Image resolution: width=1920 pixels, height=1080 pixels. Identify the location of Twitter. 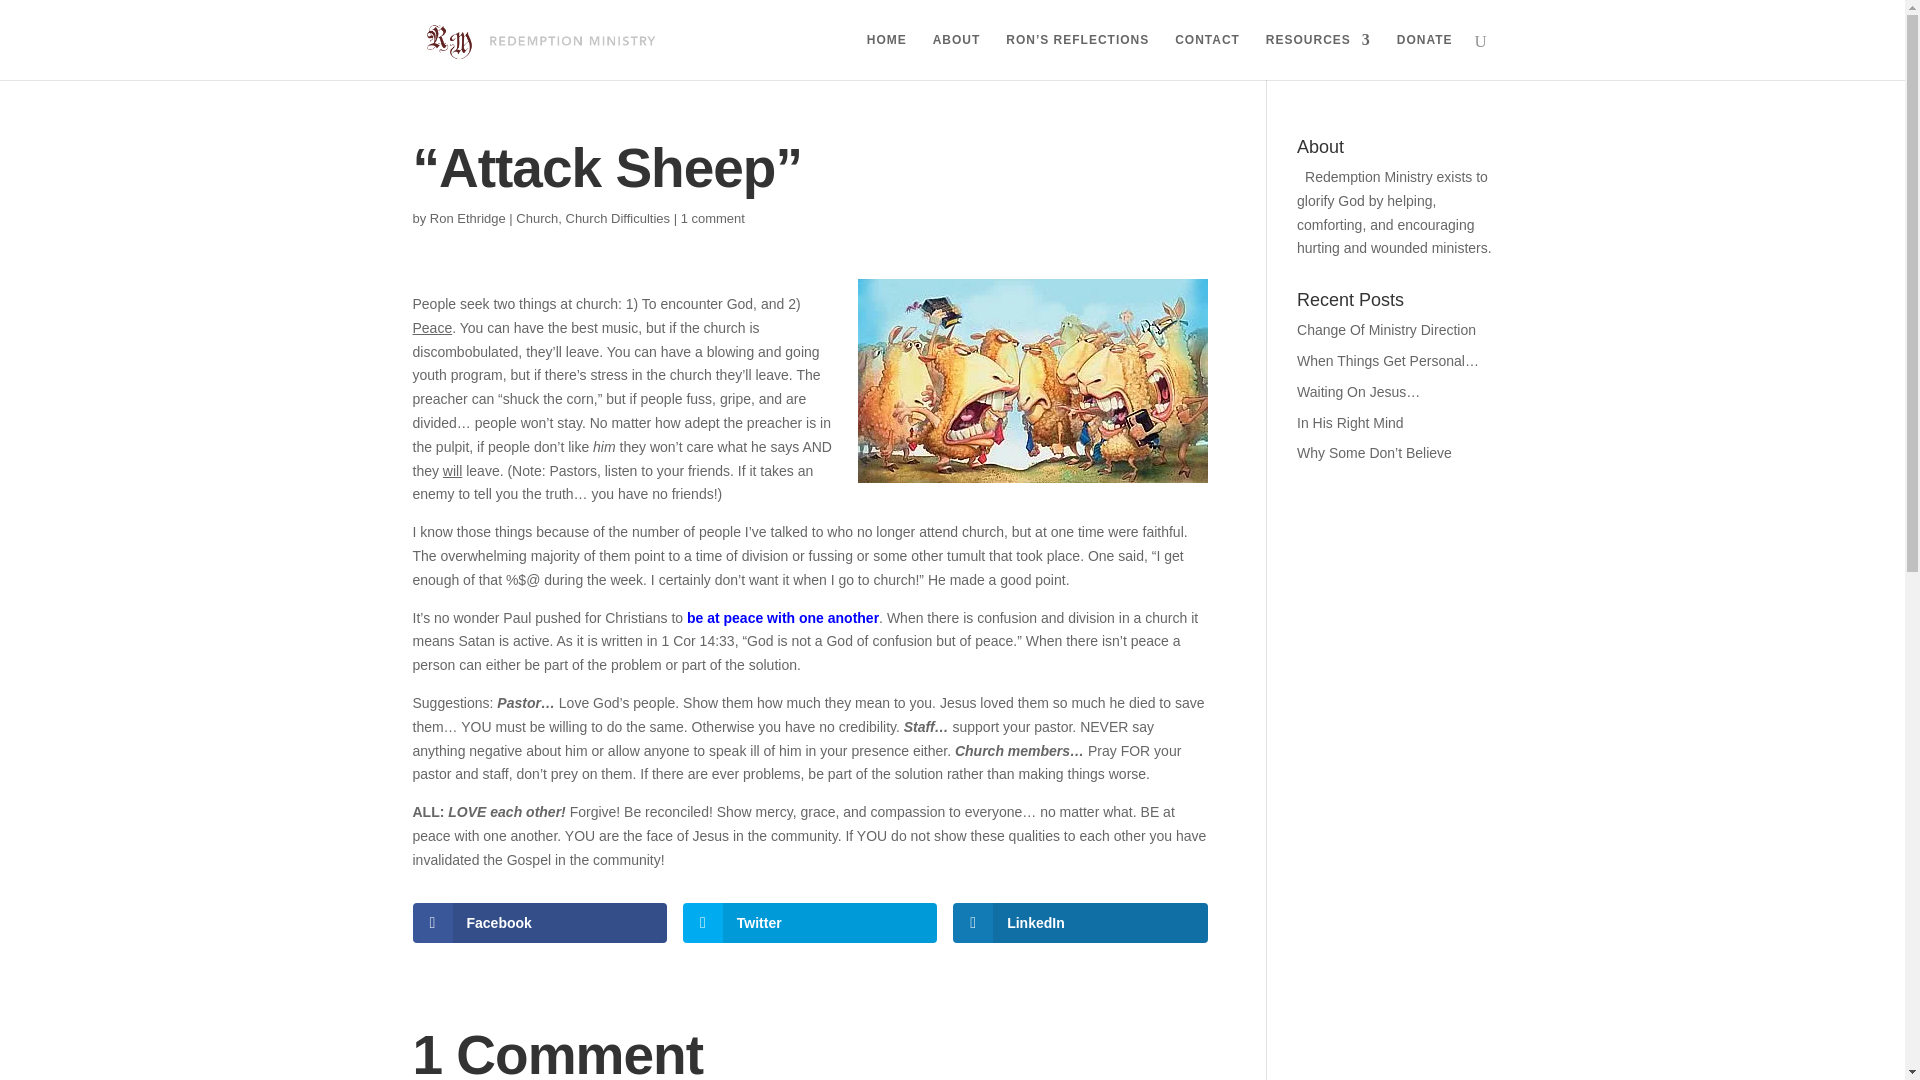
(810, 922).